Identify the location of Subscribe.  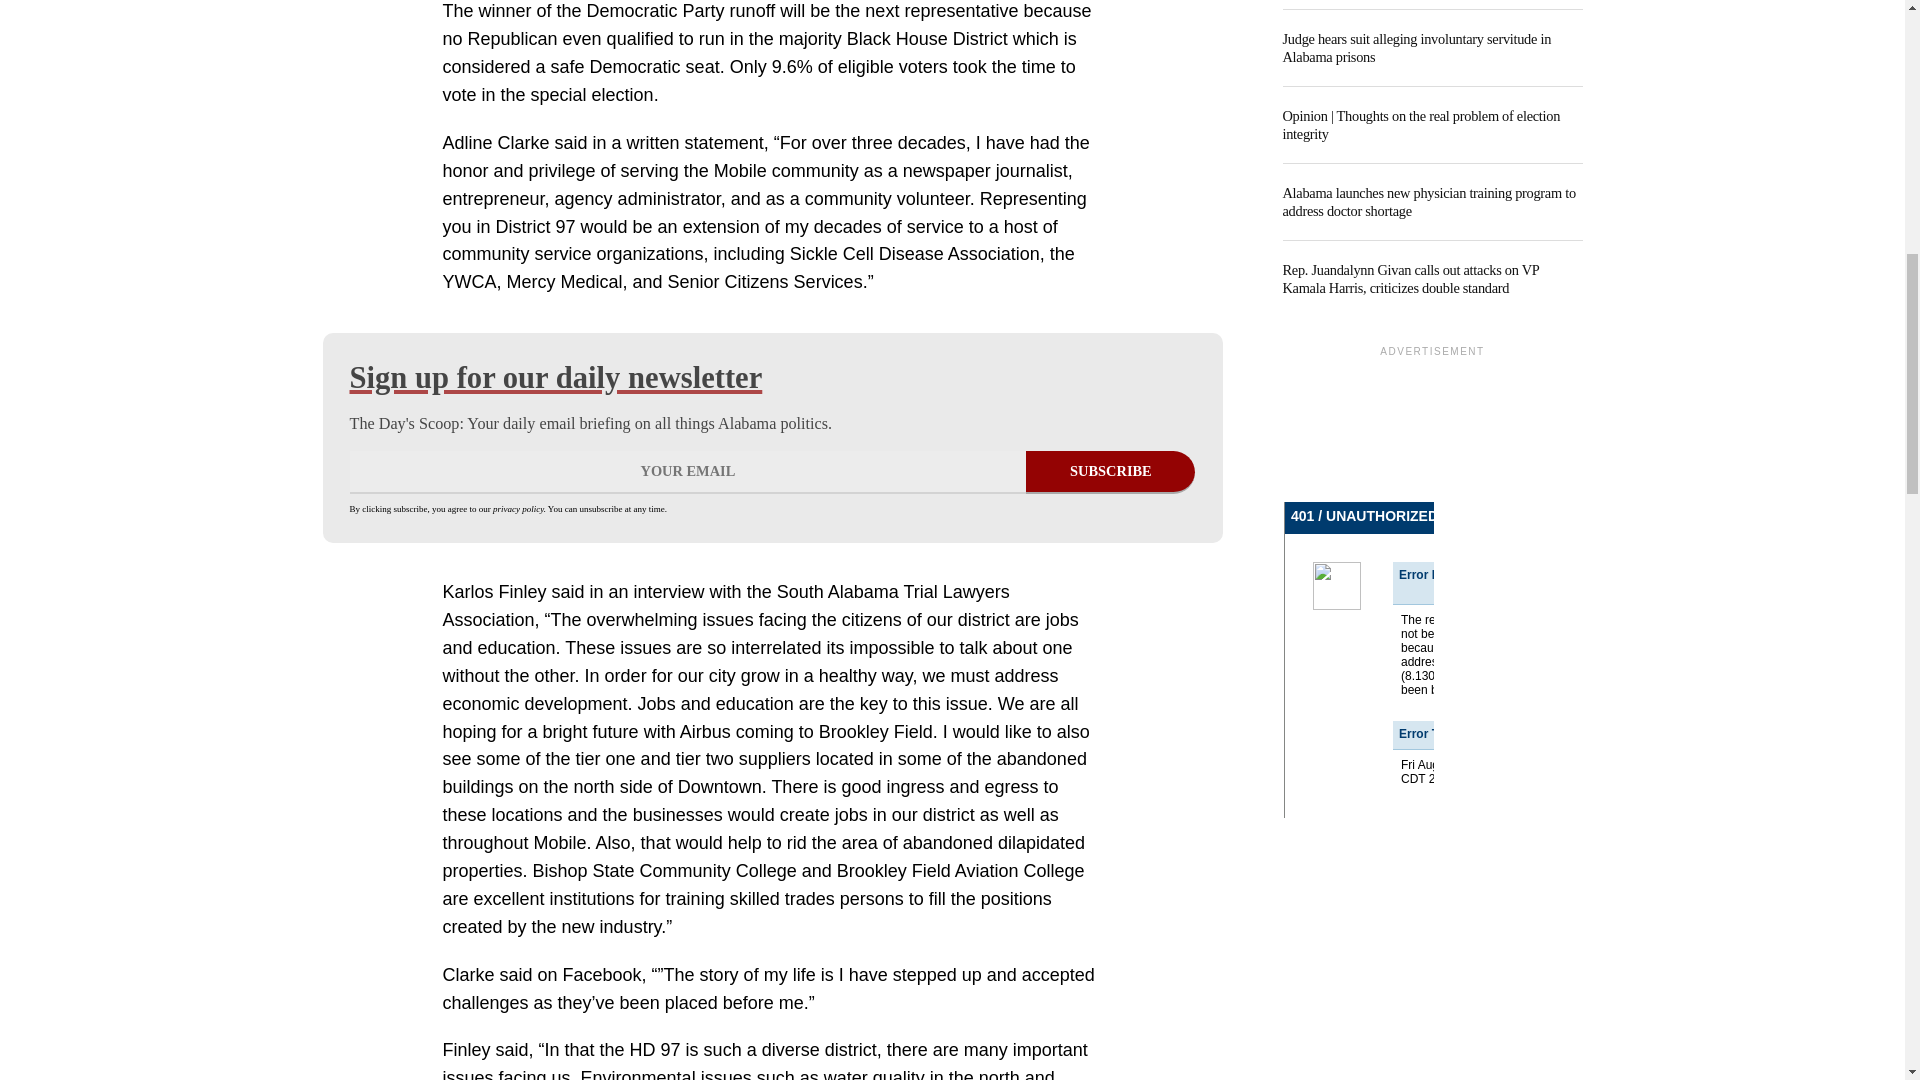
(1110, 472).